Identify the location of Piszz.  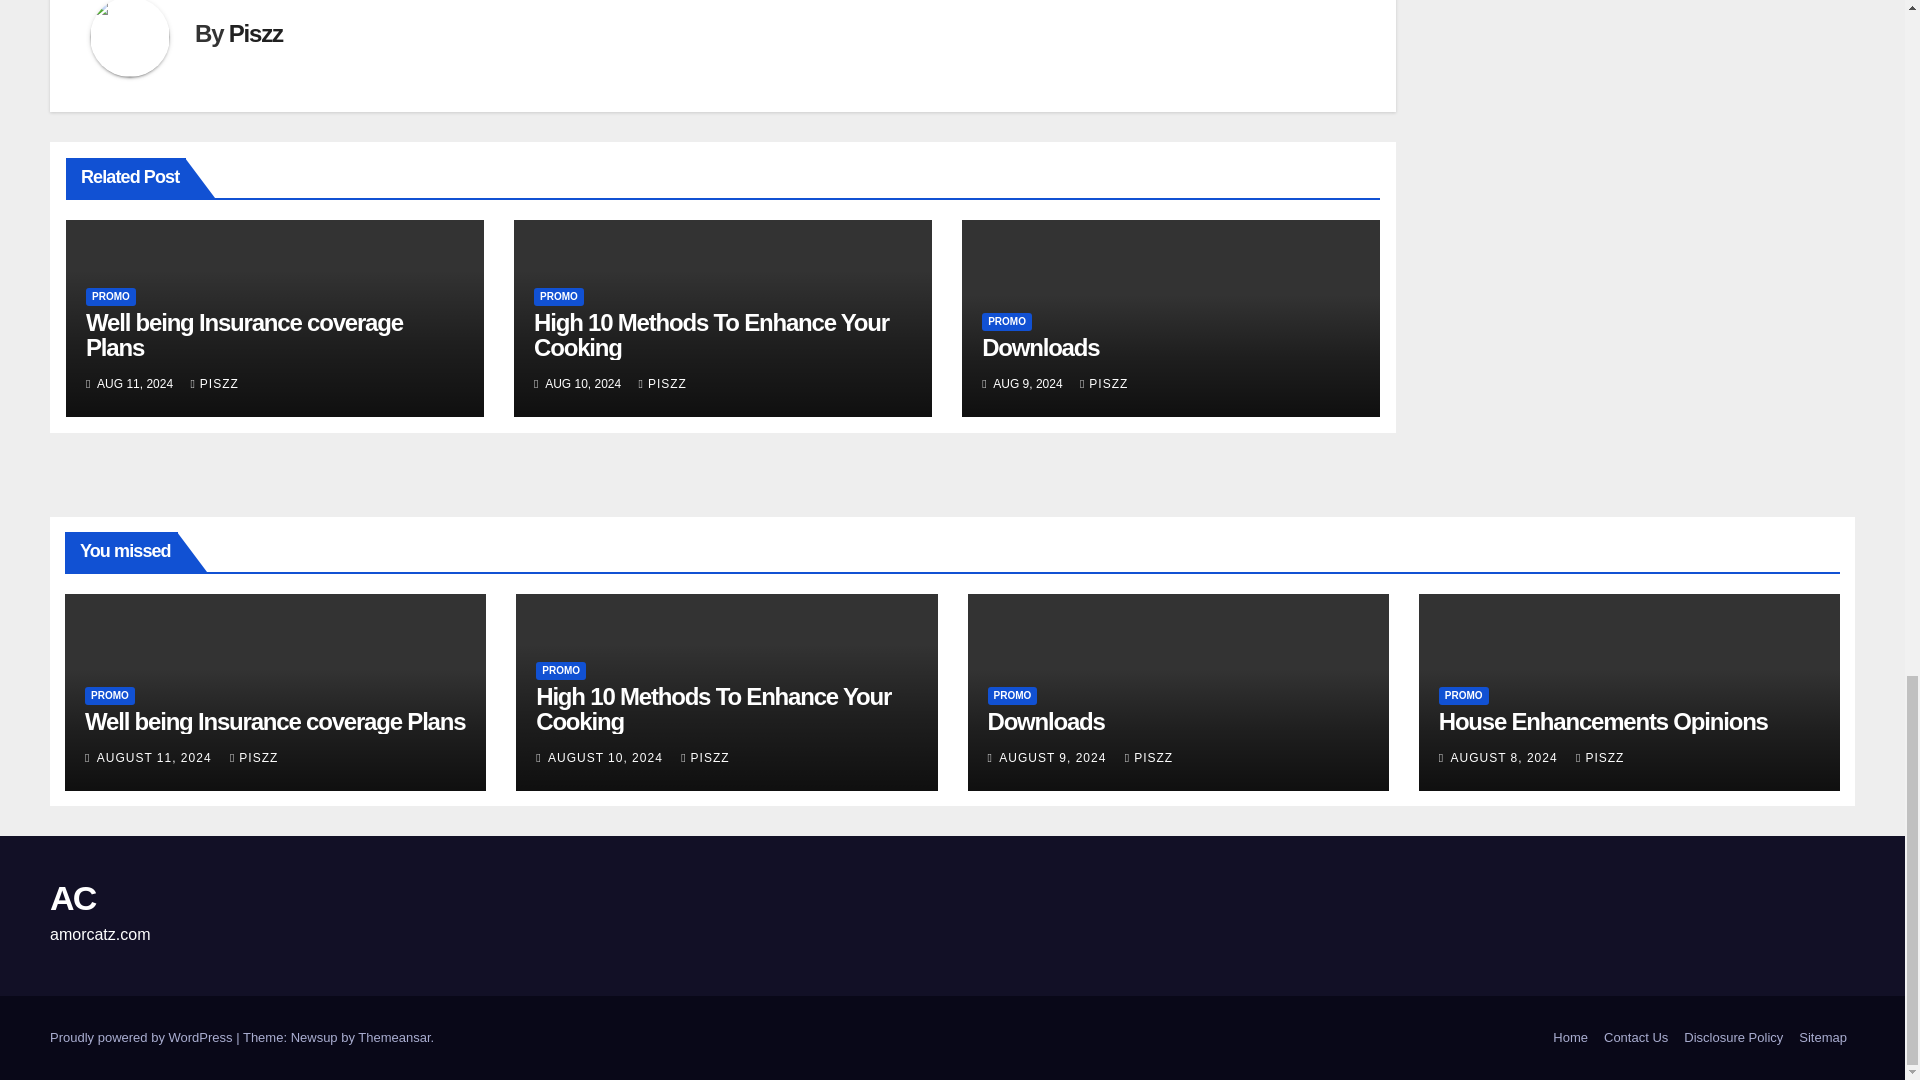
(255, 34).